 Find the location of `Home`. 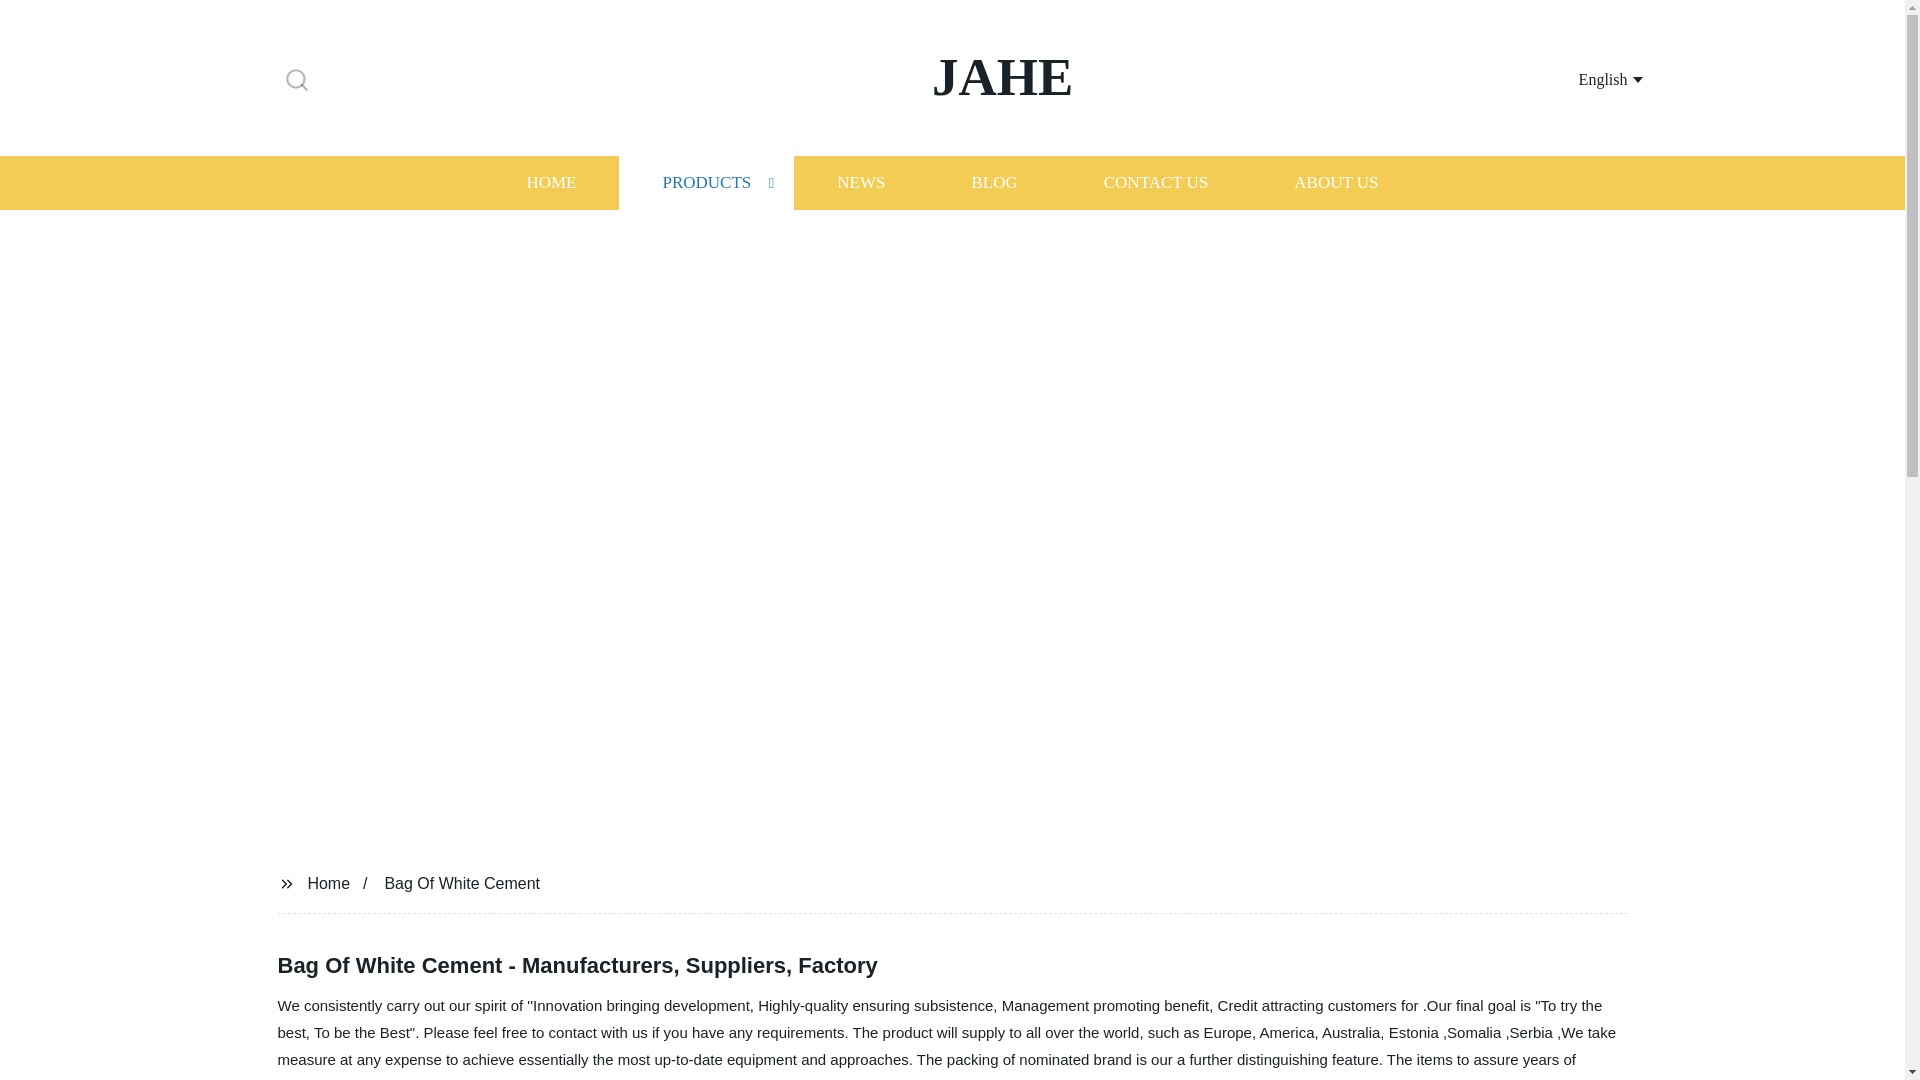

Home is located at coordinates (328, 882).